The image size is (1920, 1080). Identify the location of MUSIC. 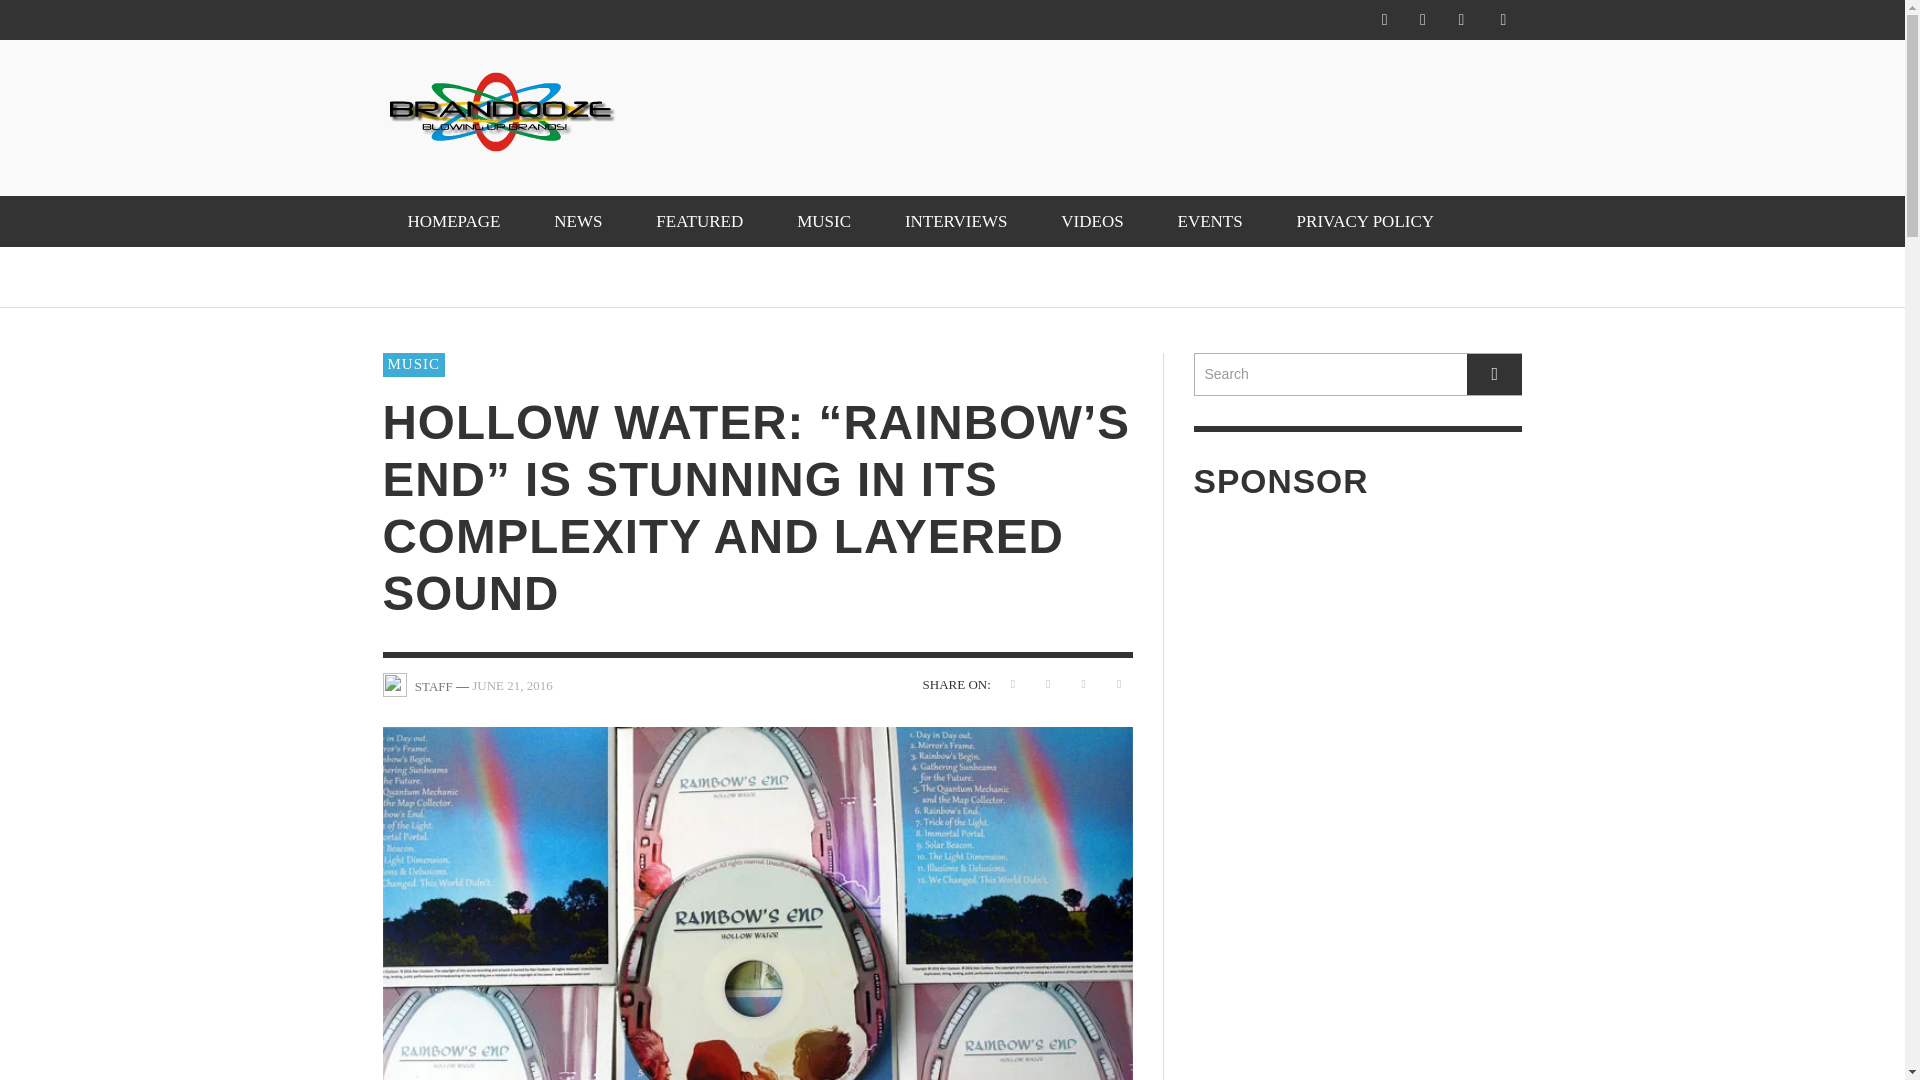
(823, 221).